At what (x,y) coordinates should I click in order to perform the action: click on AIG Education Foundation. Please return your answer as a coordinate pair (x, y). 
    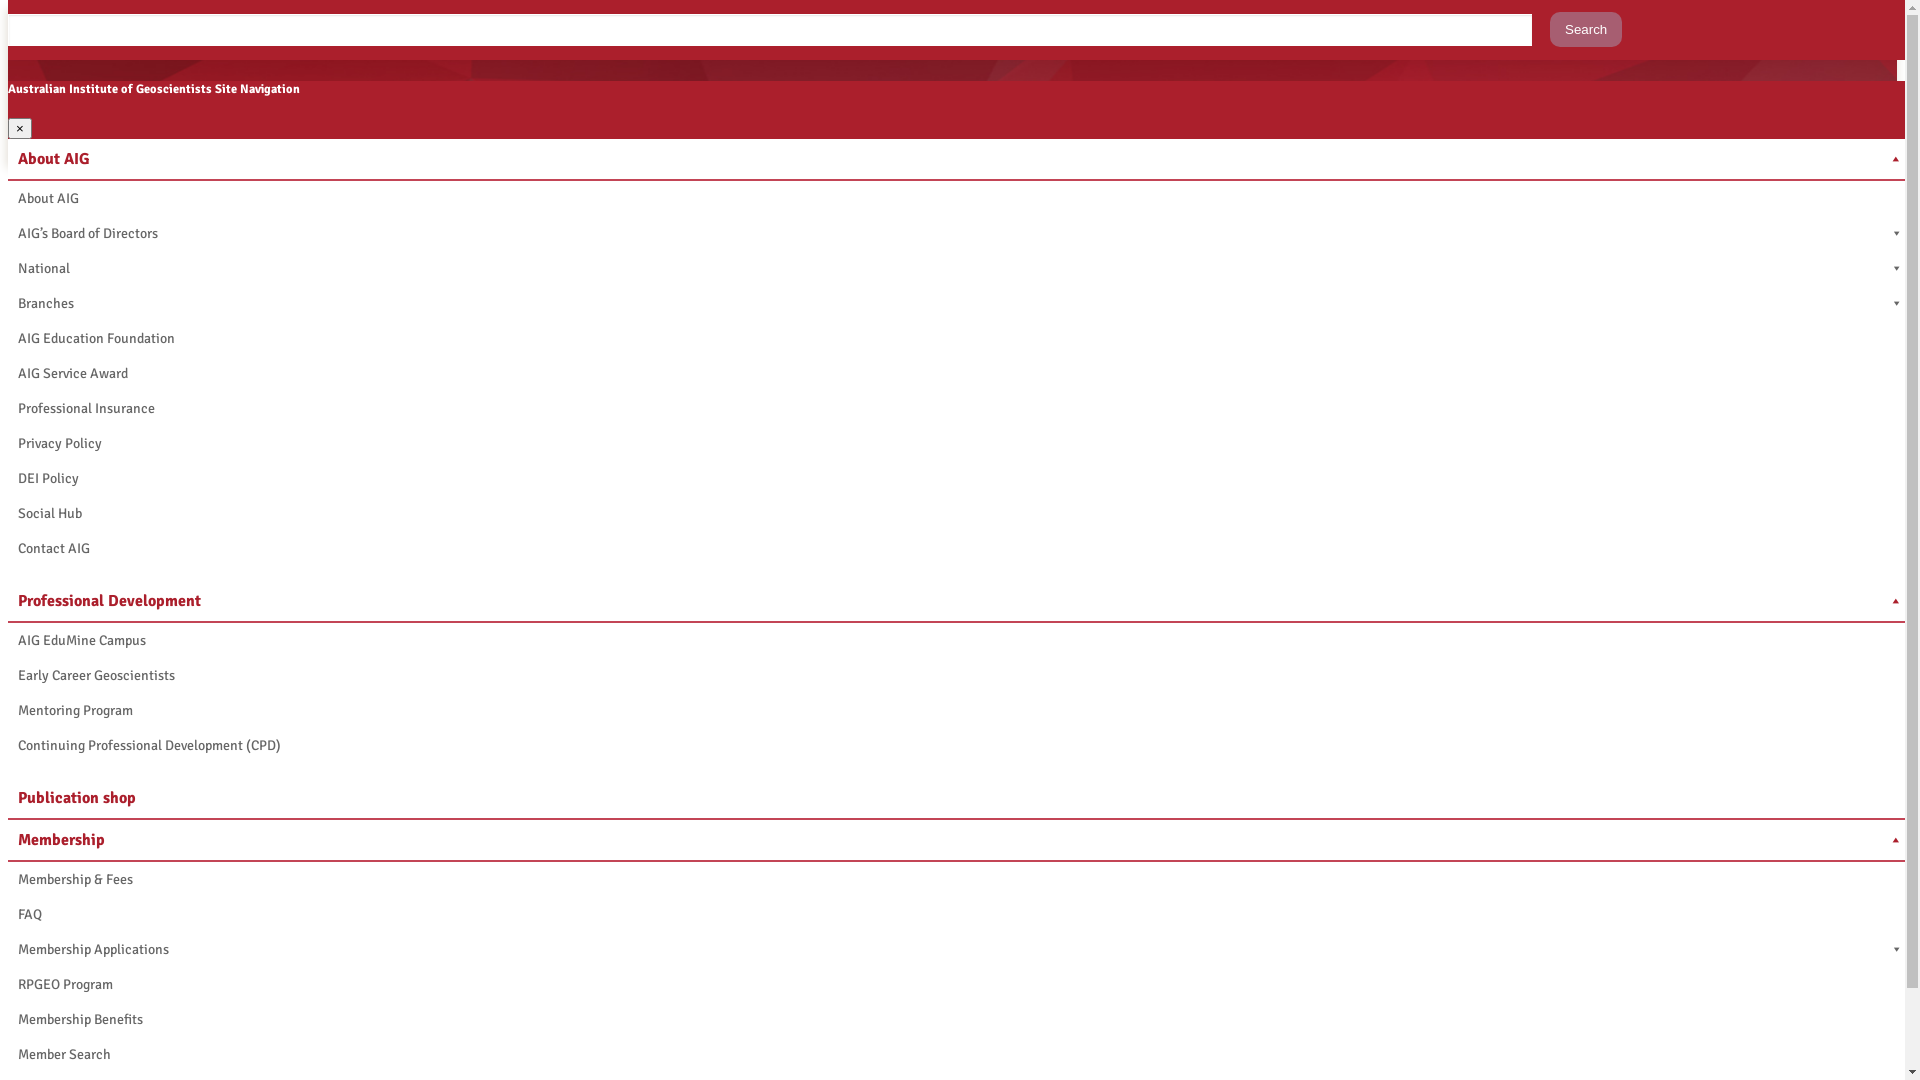
    Looking at the image, I should click on (960, 338).